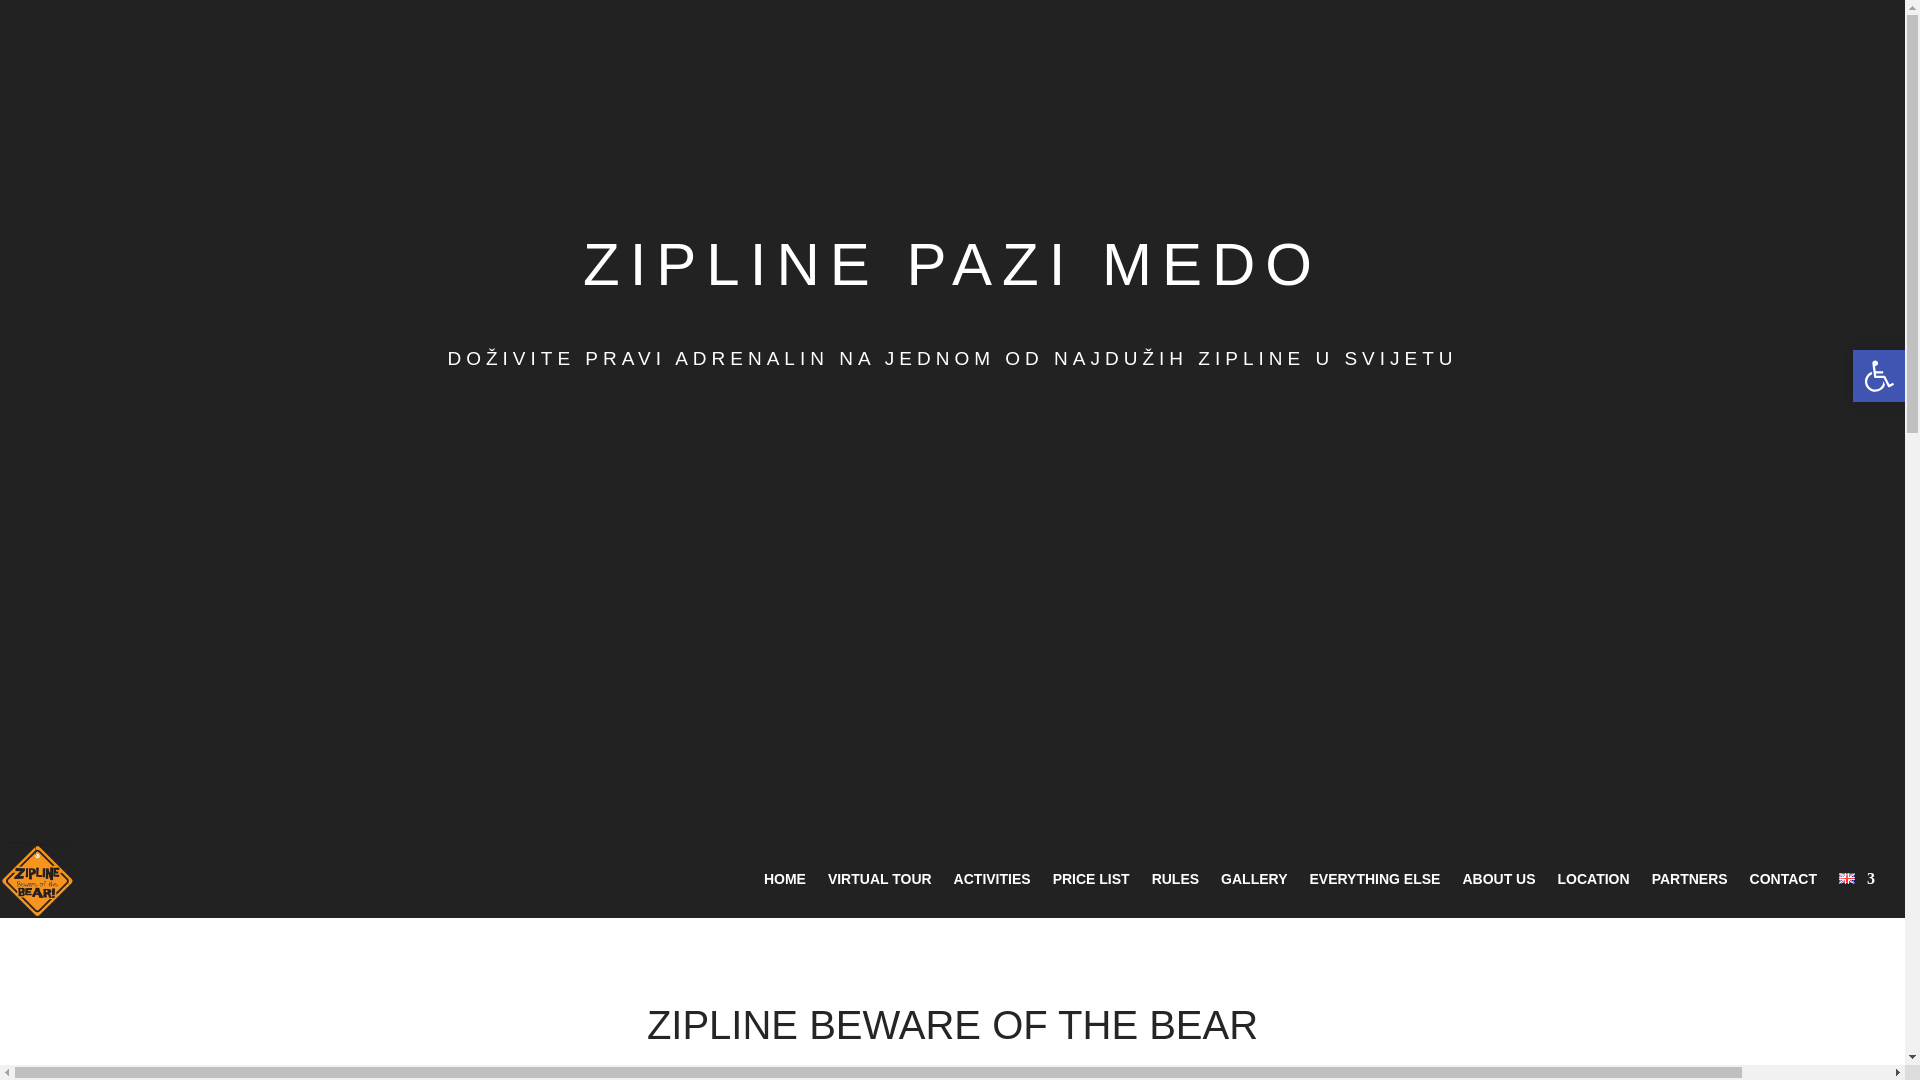  What do you see at coordinates (1091, 882) in the screenshot?
I see `PRICE LIST` at bounding box center [1091, 882].